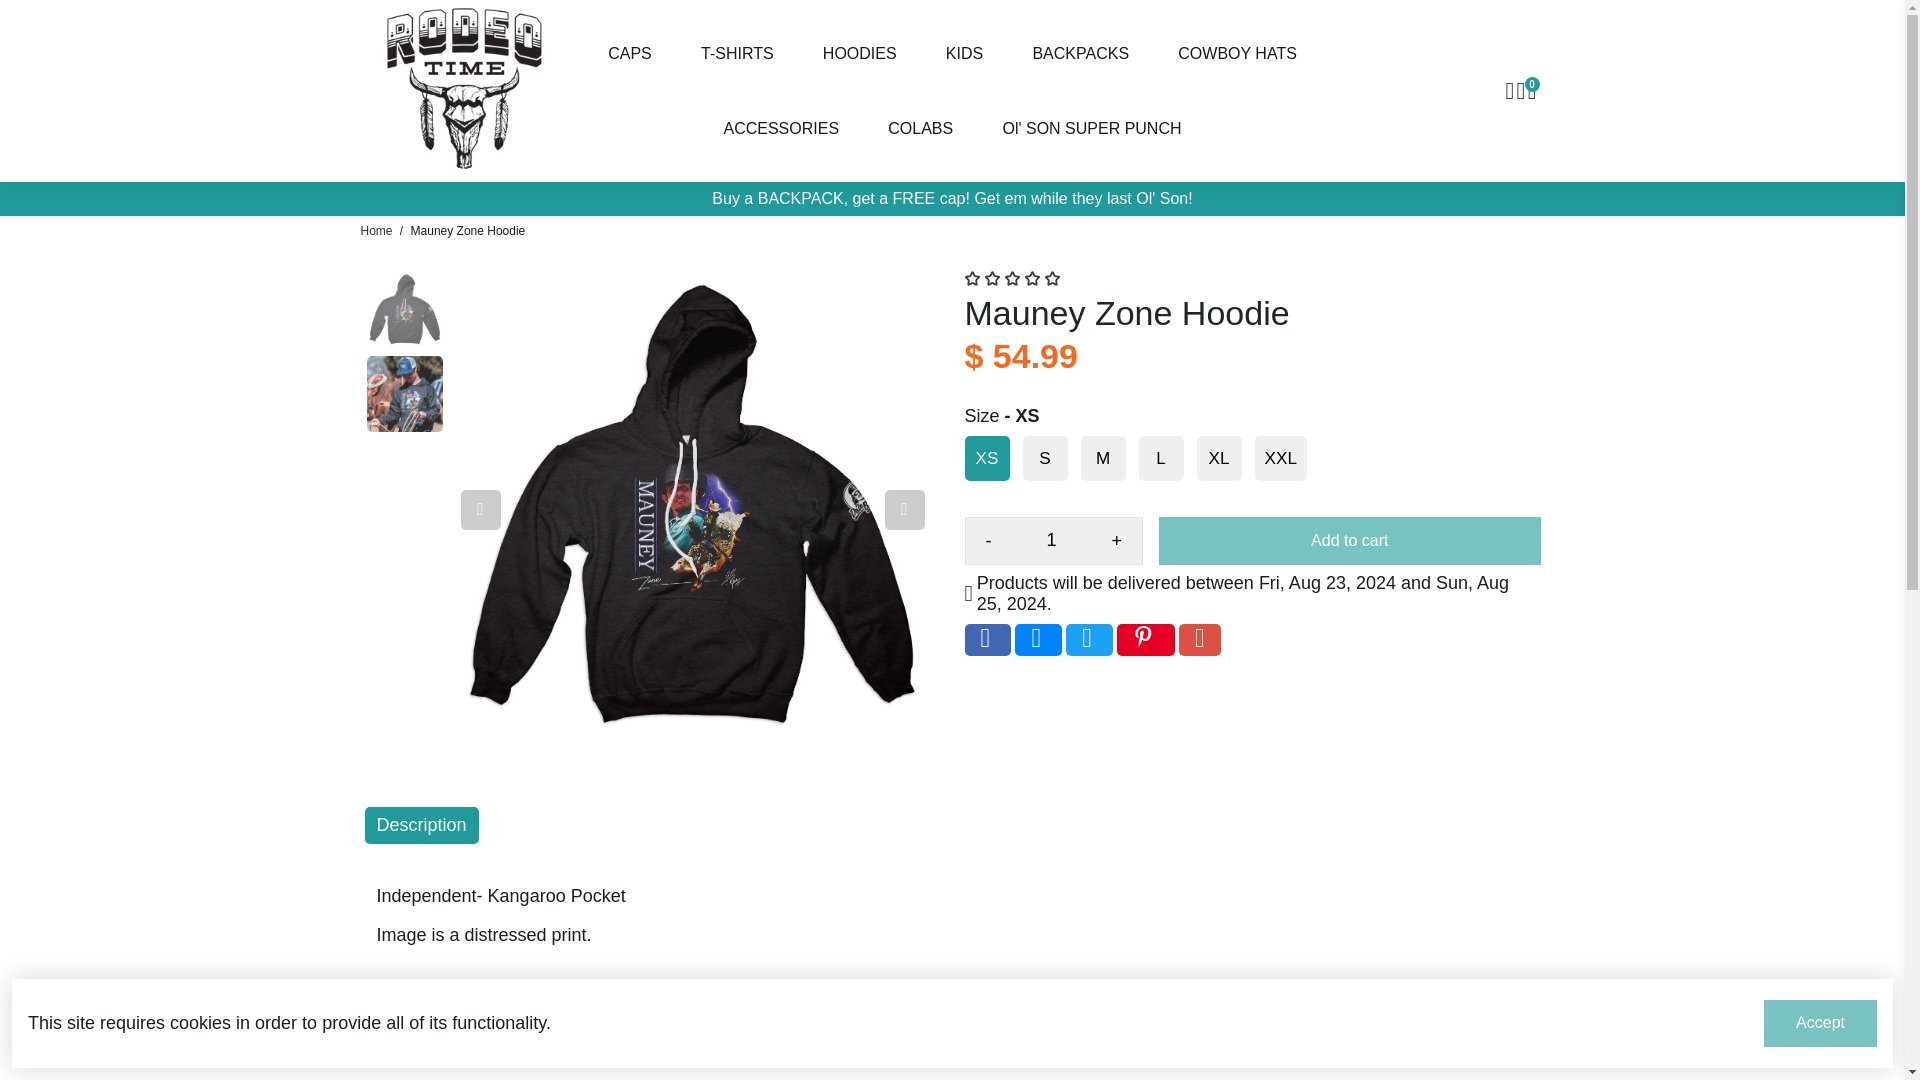  Describe the element at coordinates (738, 53) in the screenshot. I see `T-SHIRTS` at that location.